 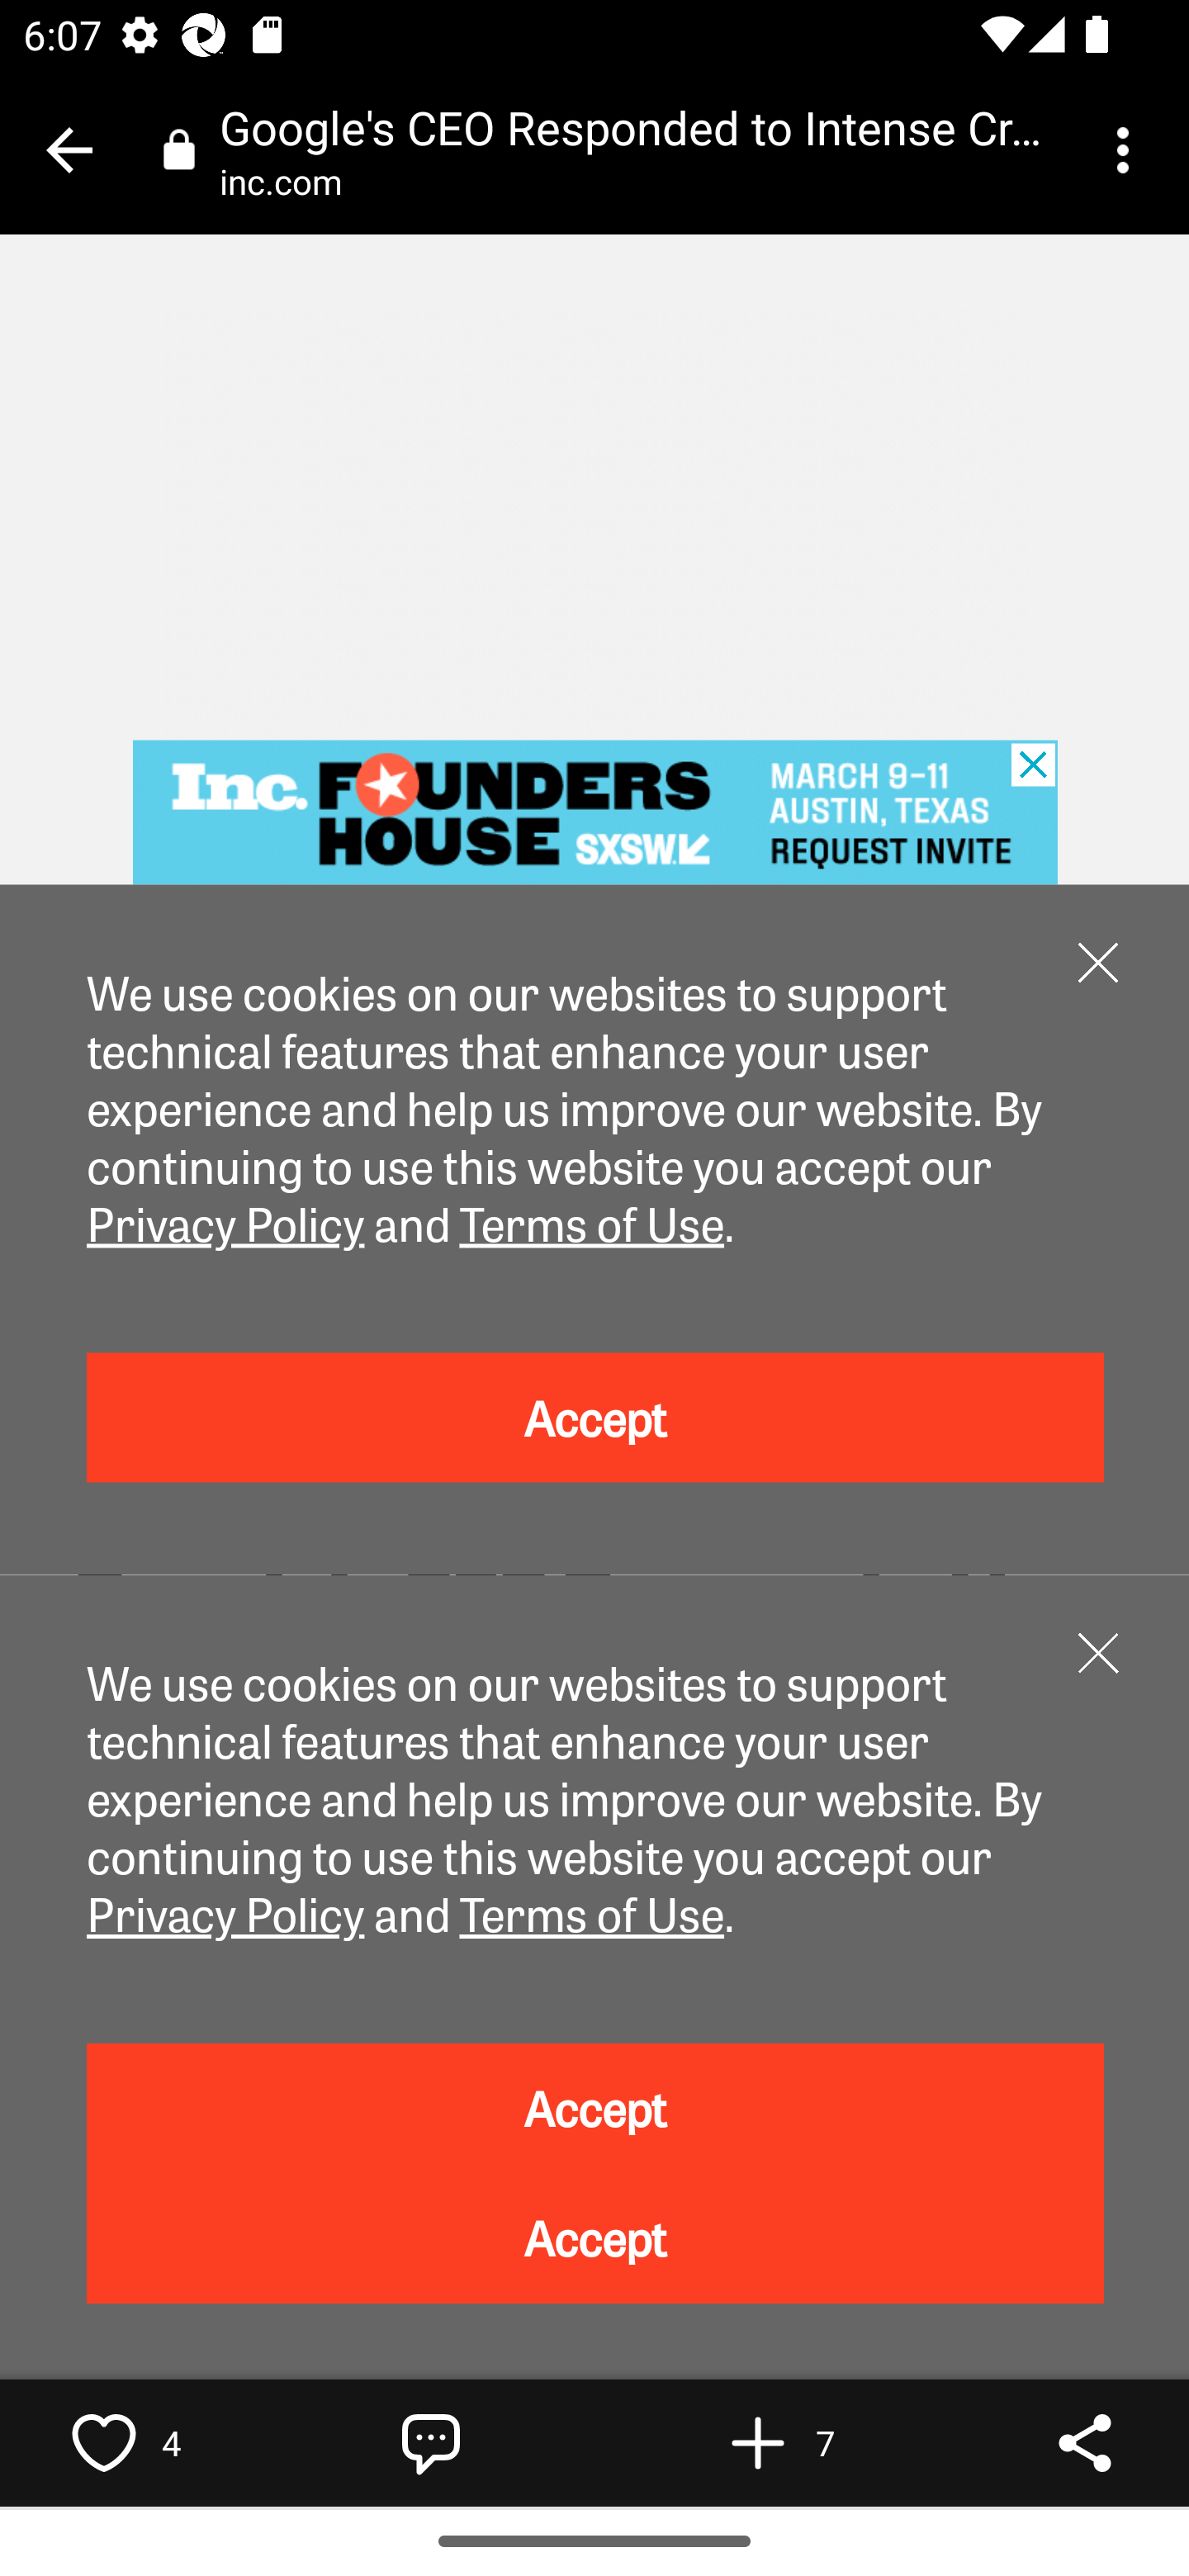 What do you see at coordinates (1085, 2442) in the screenshot?
I see `Share` at bounding box center [1085, 2442].